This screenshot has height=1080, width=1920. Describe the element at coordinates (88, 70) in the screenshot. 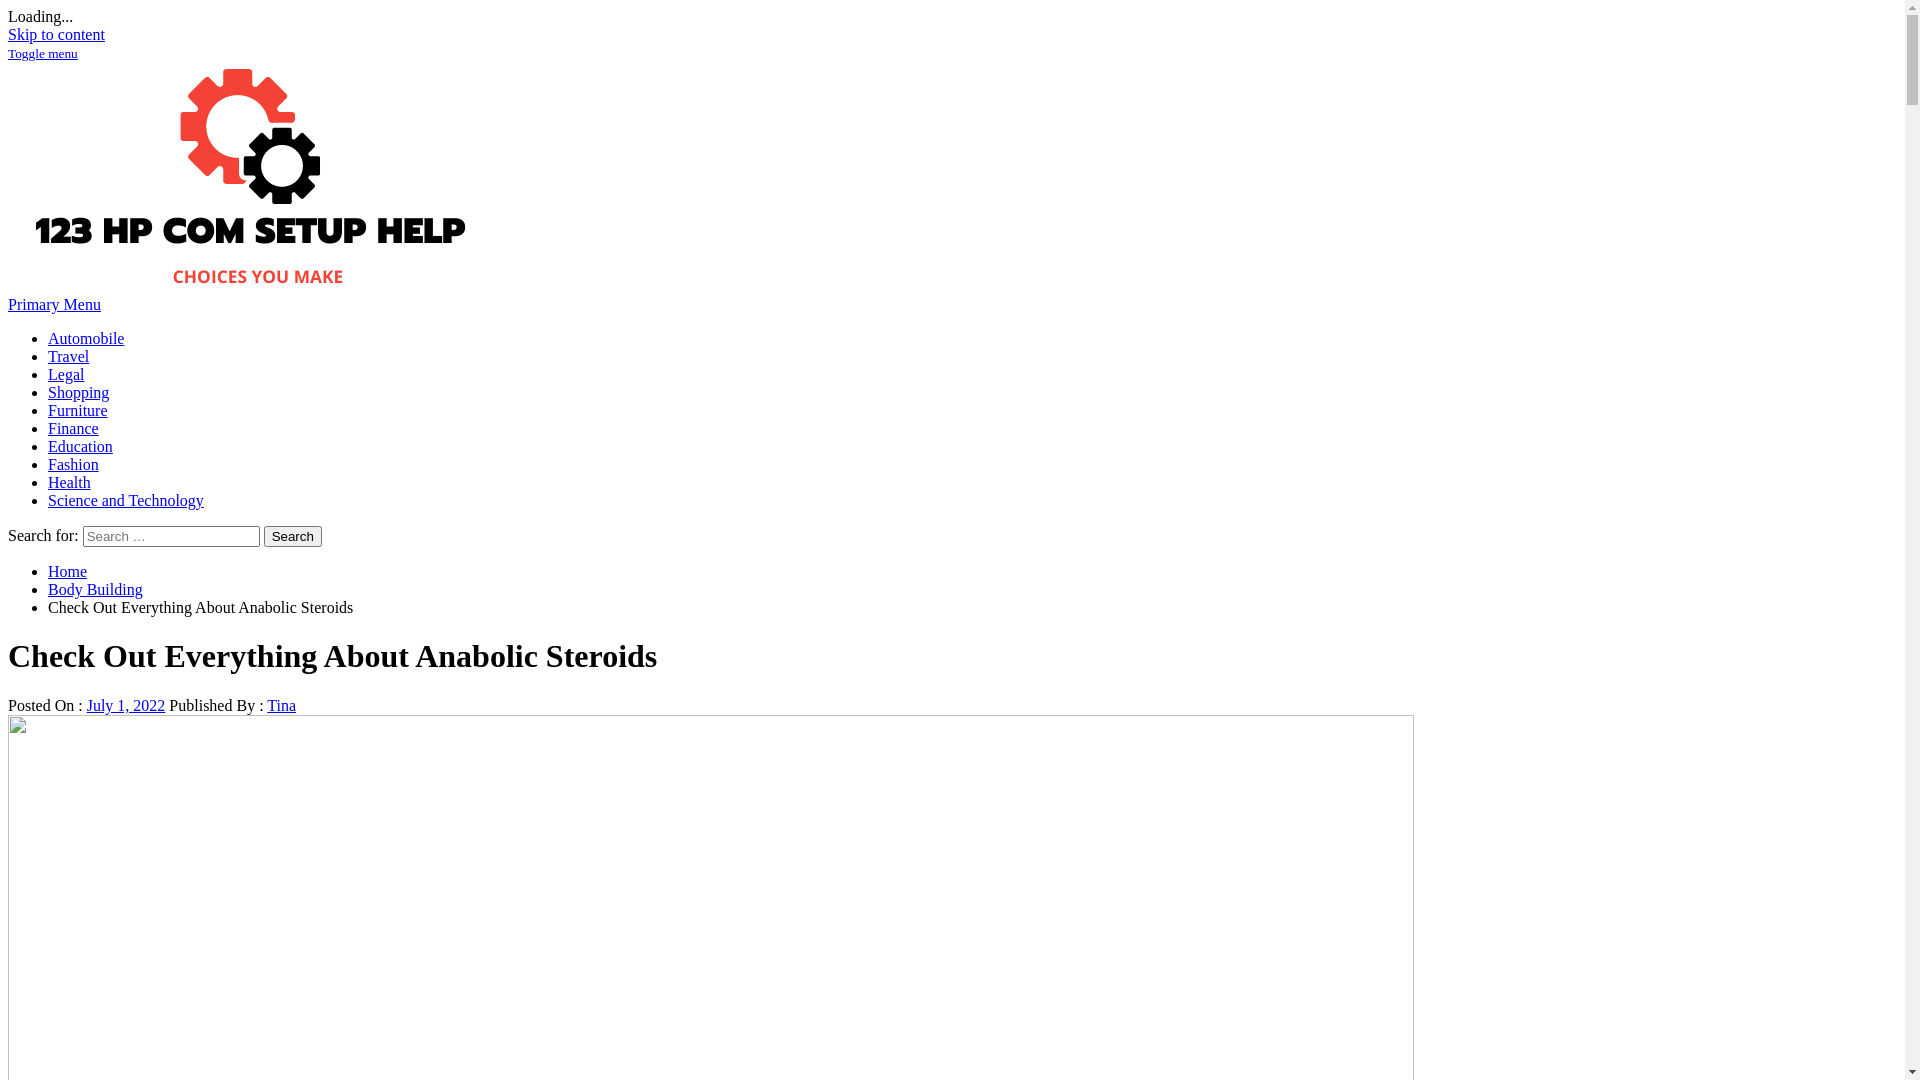

I see `123 HP Com Setup Help` at that location.